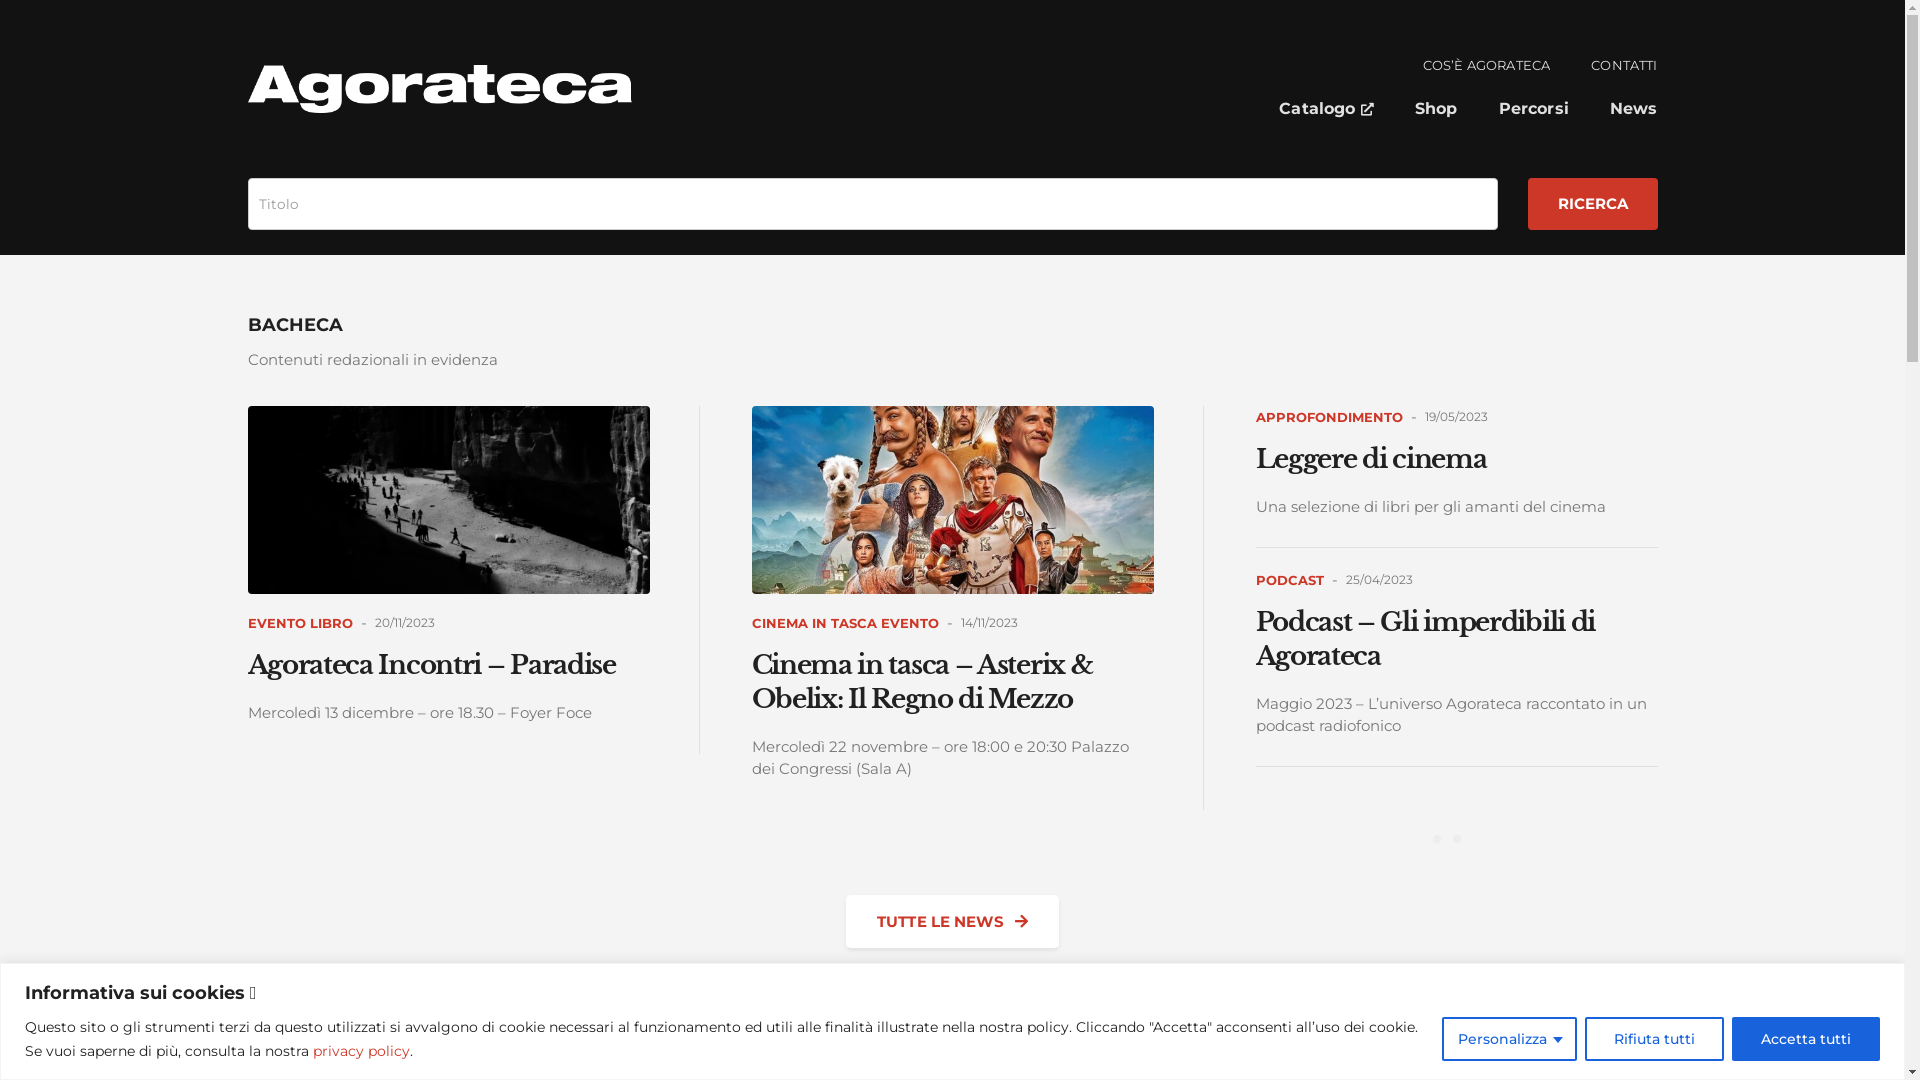 This screenshot has height=1080, width=1920. I want to click on TUTTE LE NEWS, so click(952, 922).